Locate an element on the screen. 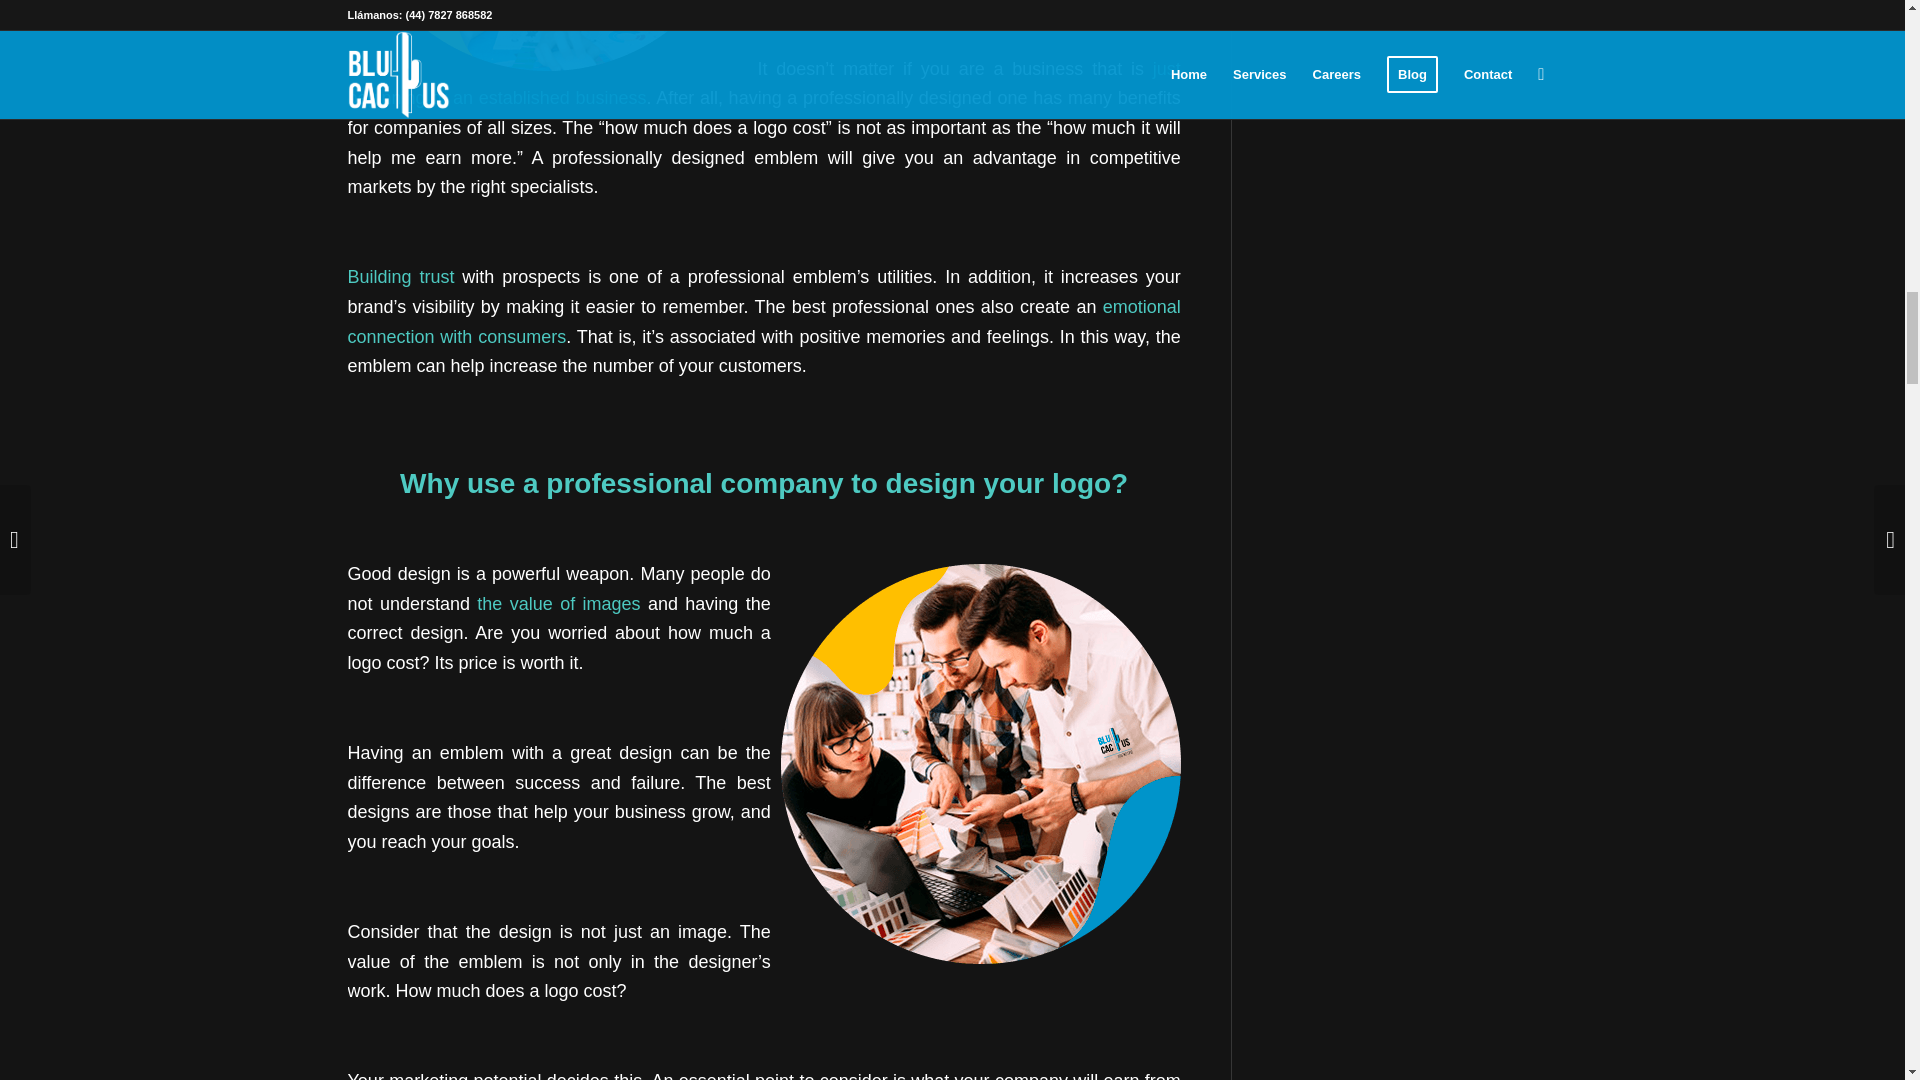 The image size is (1920, 1080). just beginning or an established business is located at coordinates (764, 84).